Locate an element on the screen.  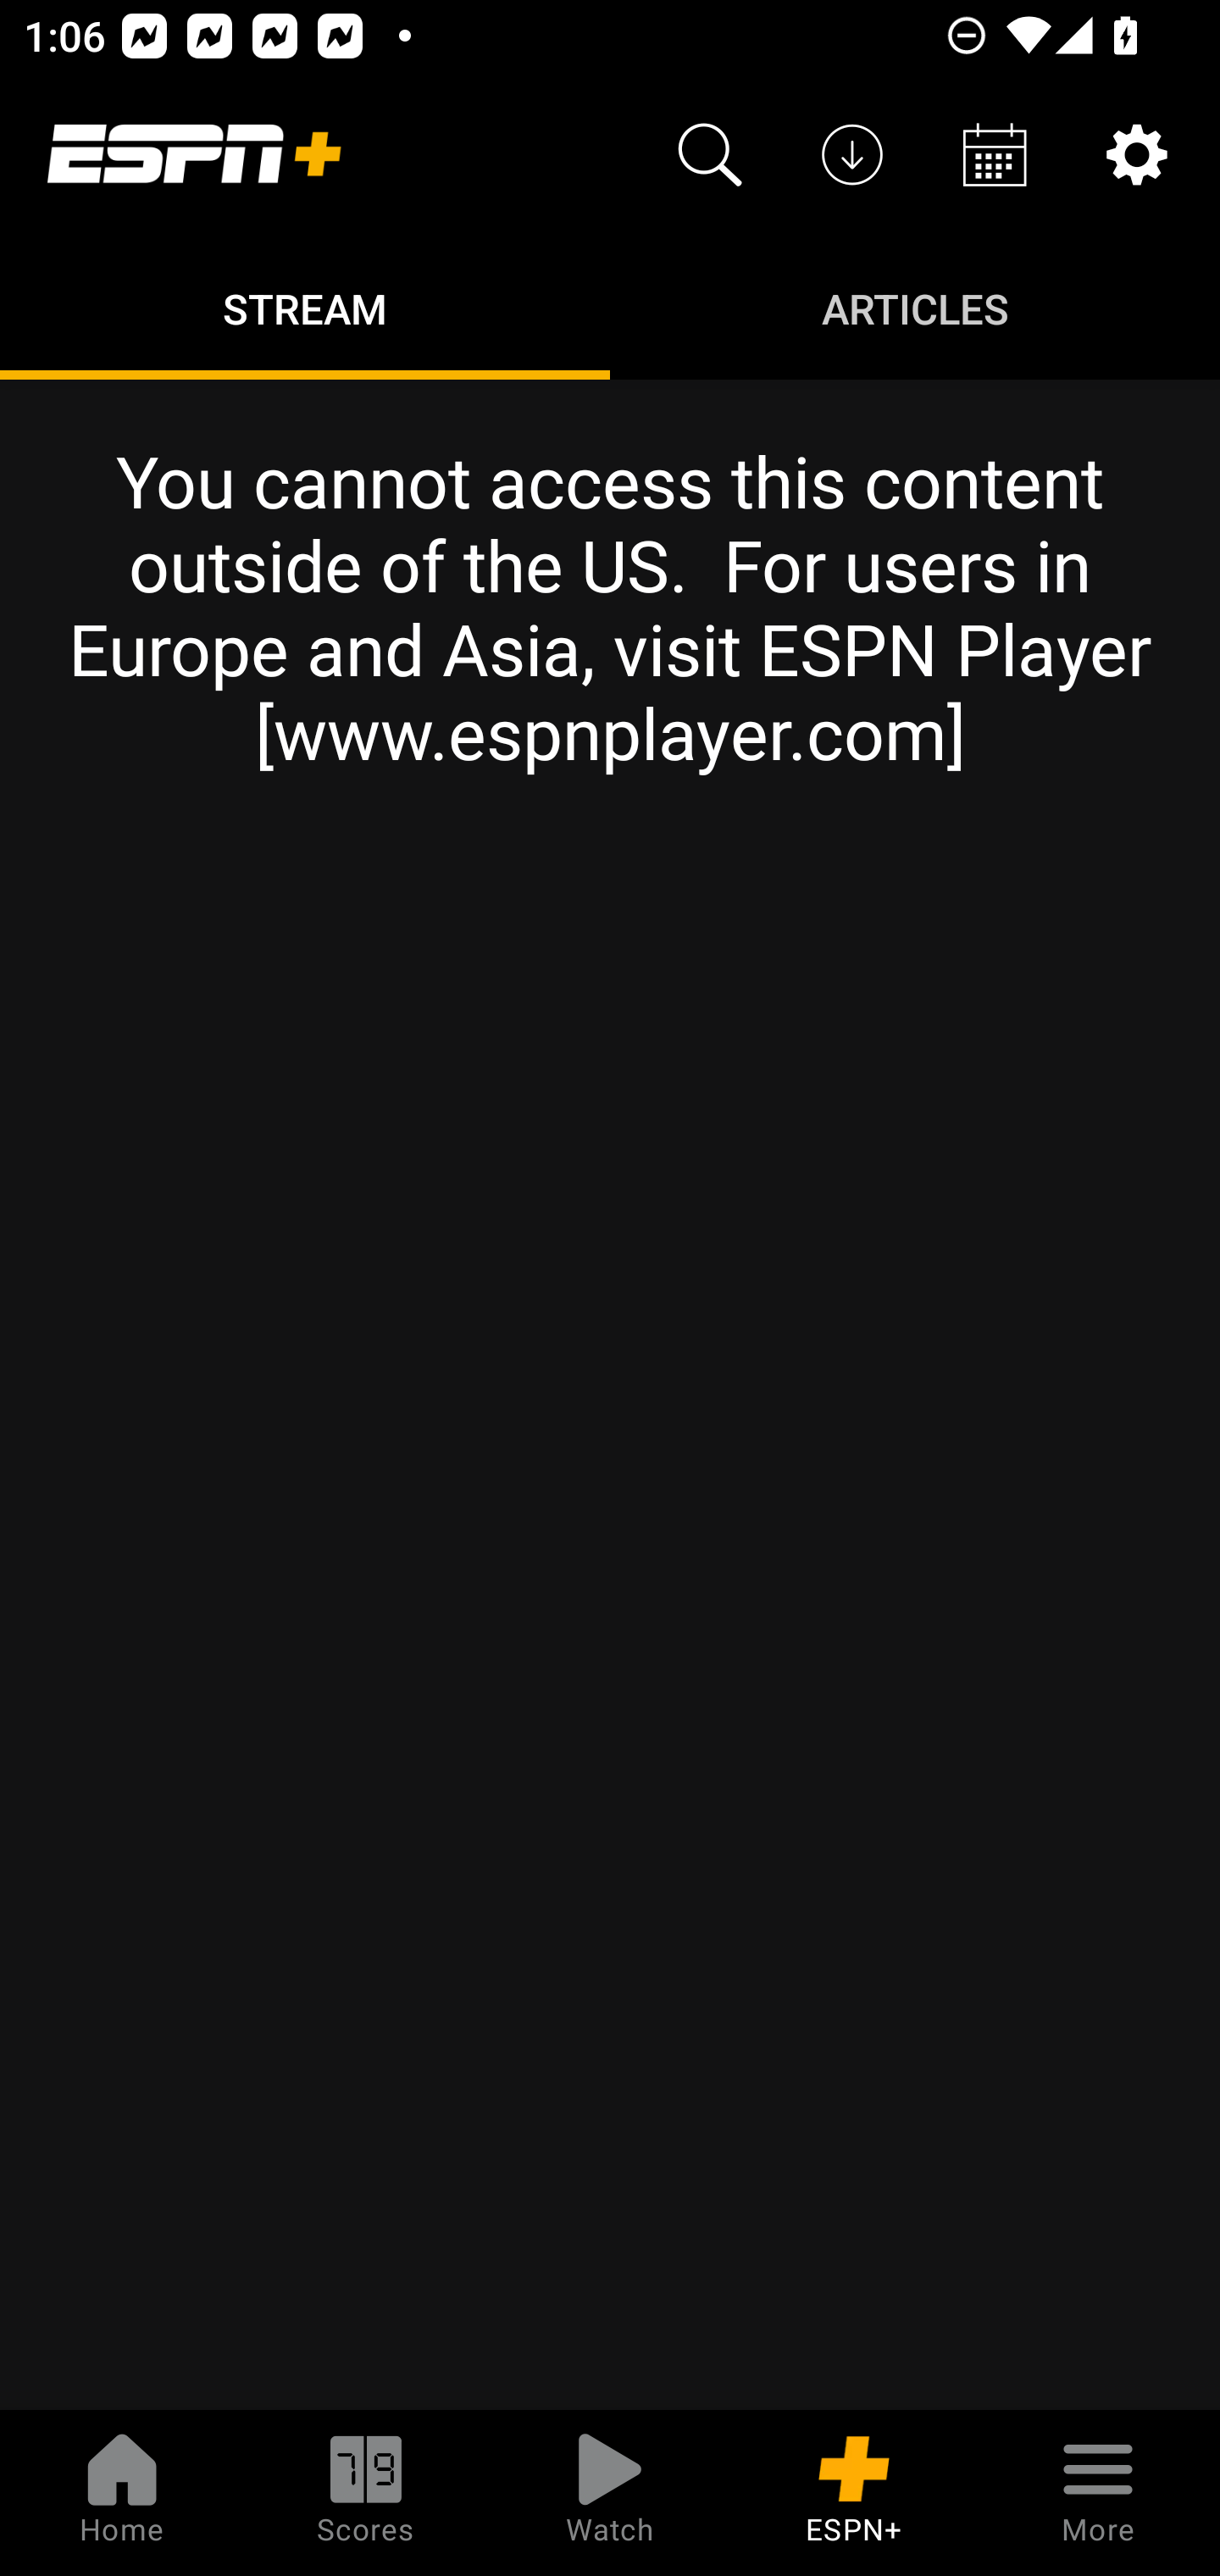
More is located at coordinates (1098, 2493).